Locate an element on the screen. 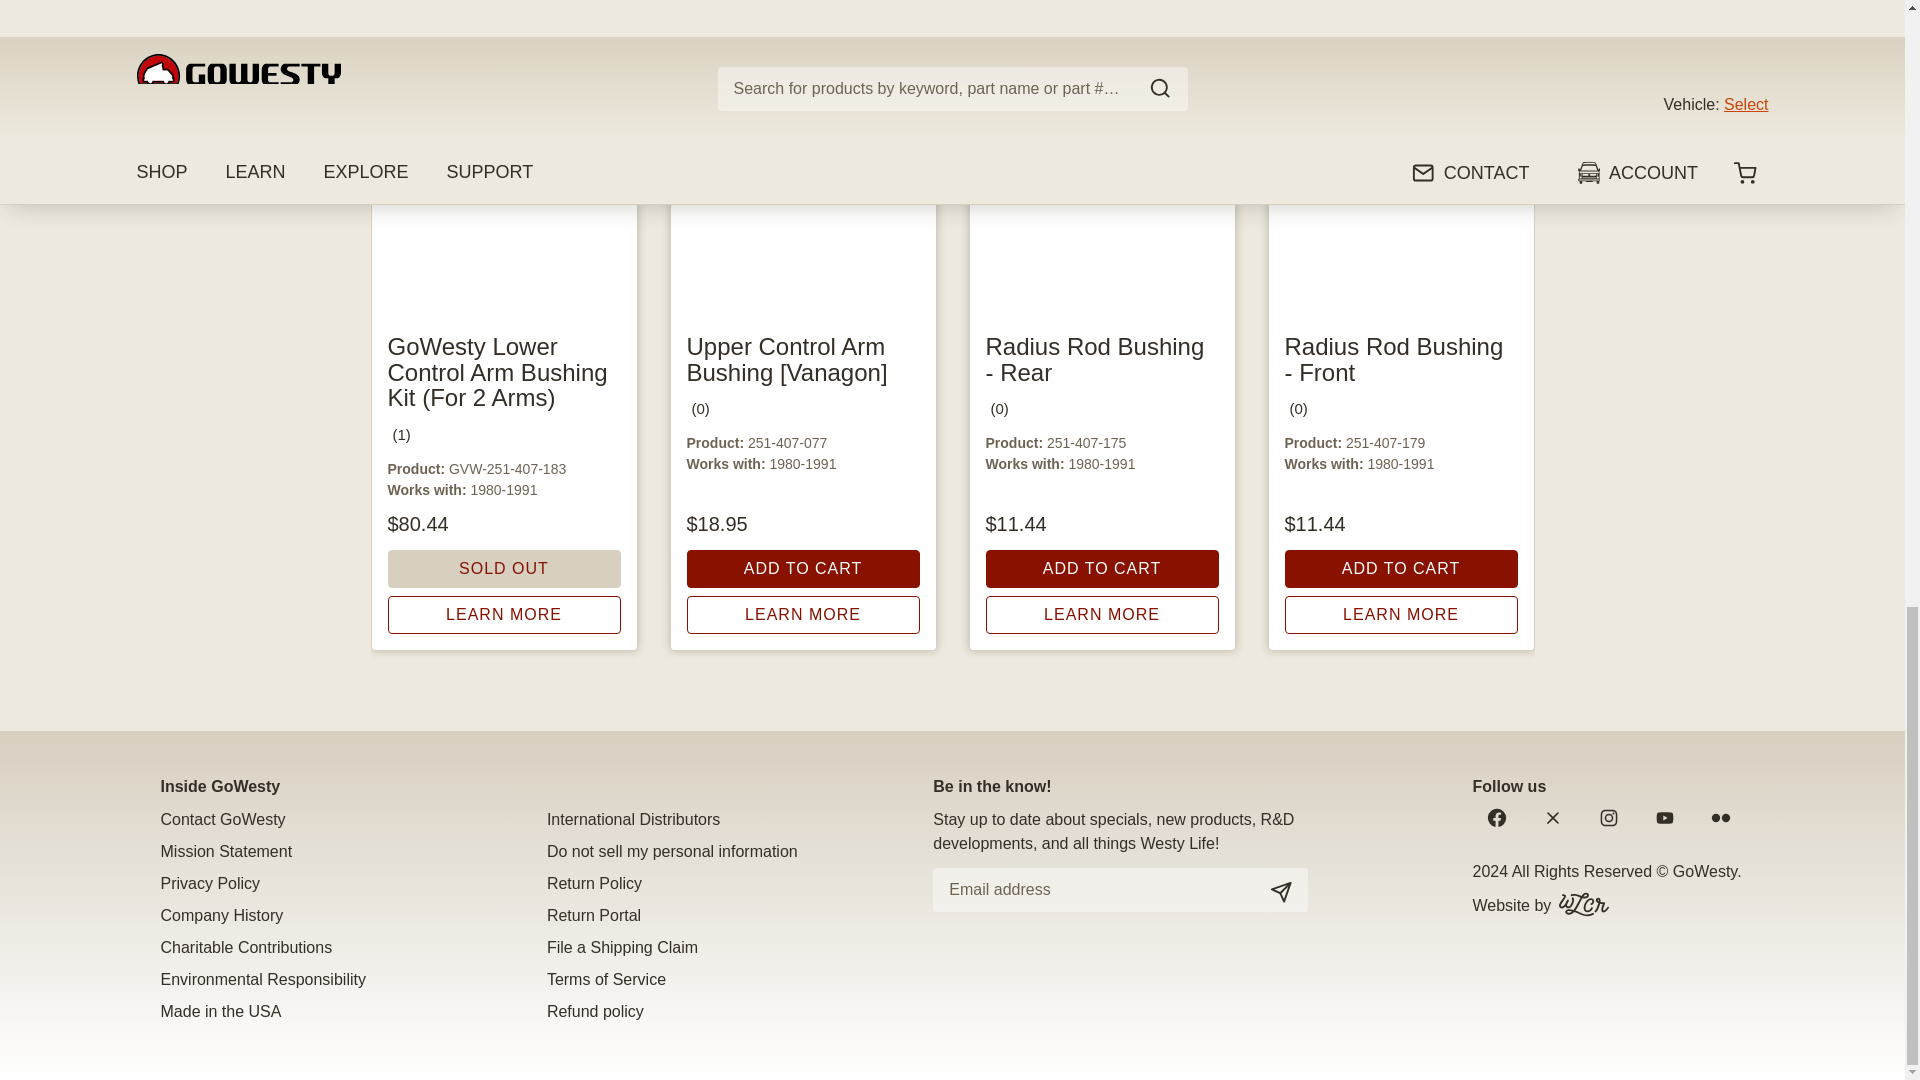 This screenshot has height=1080, width=1920. GoWesty on Instagram is located at coordinates (1608, 816).